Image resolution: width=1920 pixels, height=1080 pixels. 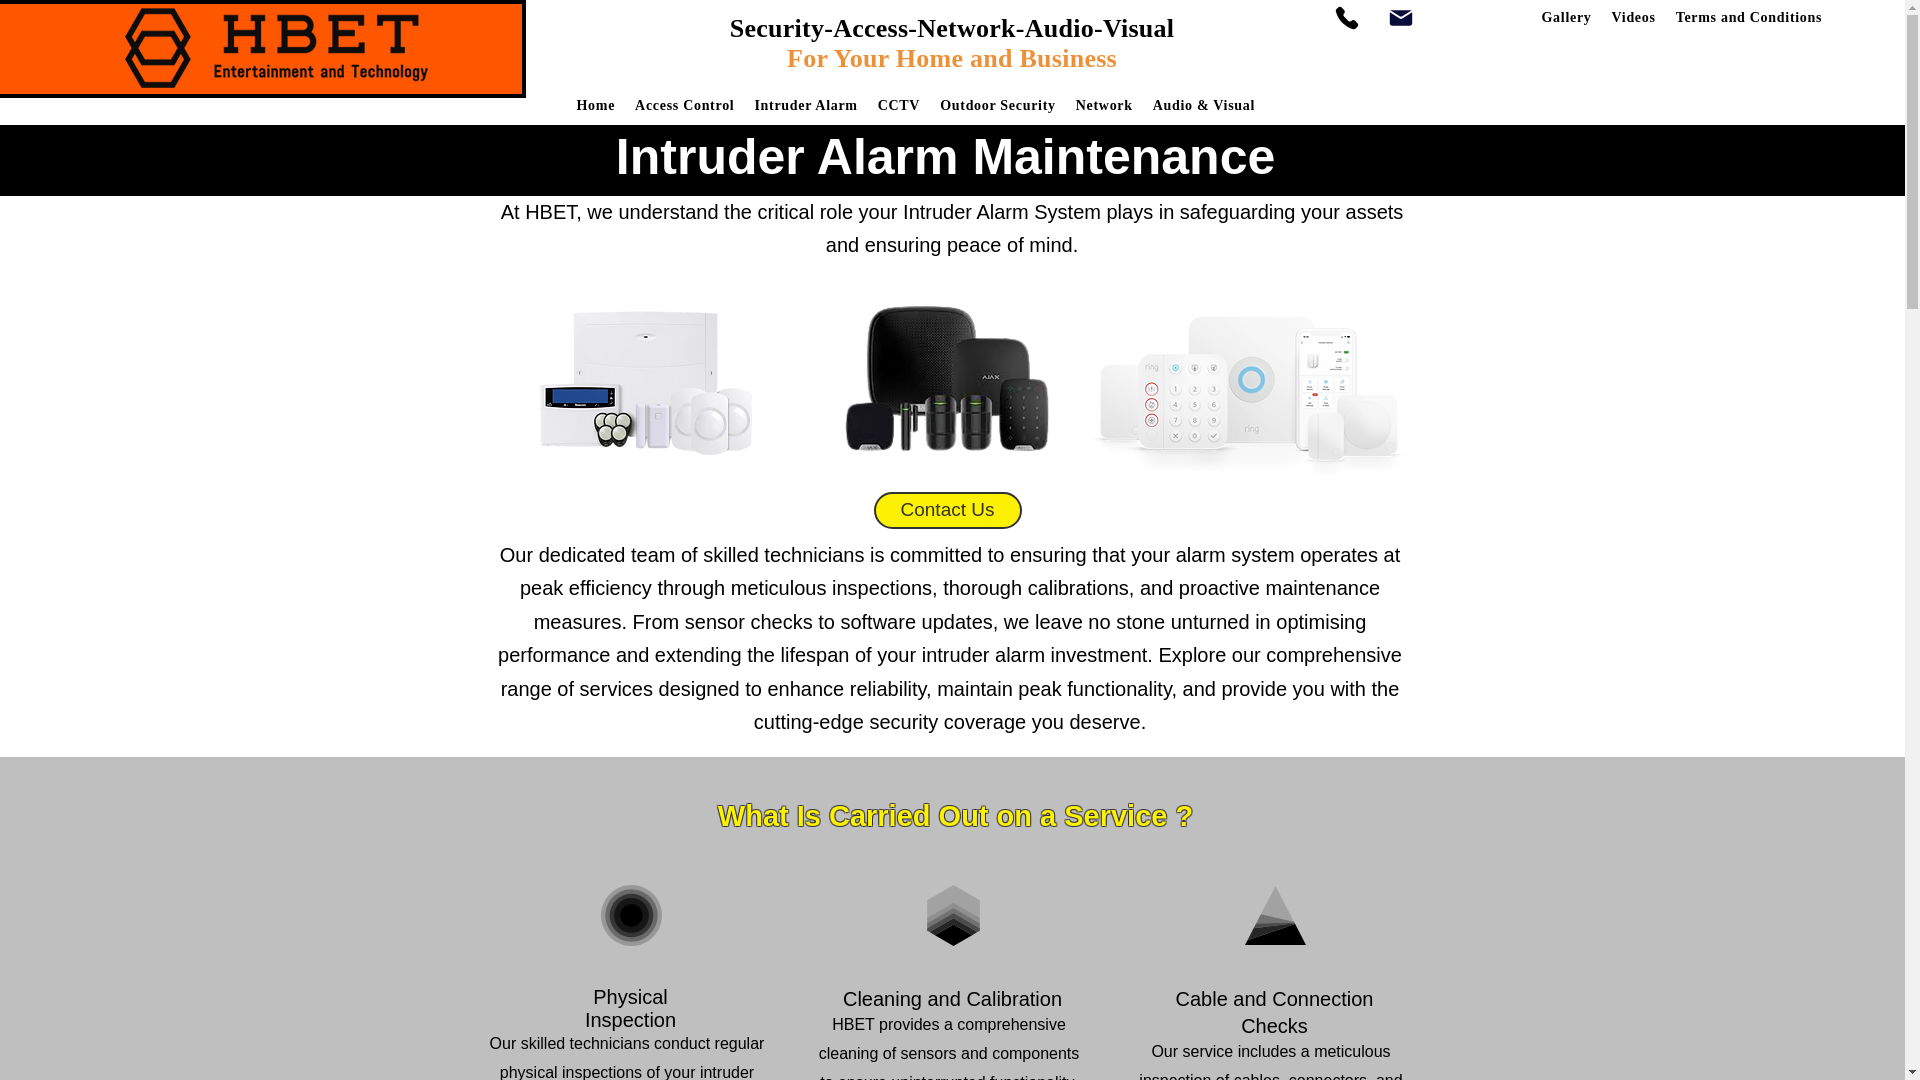 I want to click on Terms and Conditions, so click(x=1750, y=18).